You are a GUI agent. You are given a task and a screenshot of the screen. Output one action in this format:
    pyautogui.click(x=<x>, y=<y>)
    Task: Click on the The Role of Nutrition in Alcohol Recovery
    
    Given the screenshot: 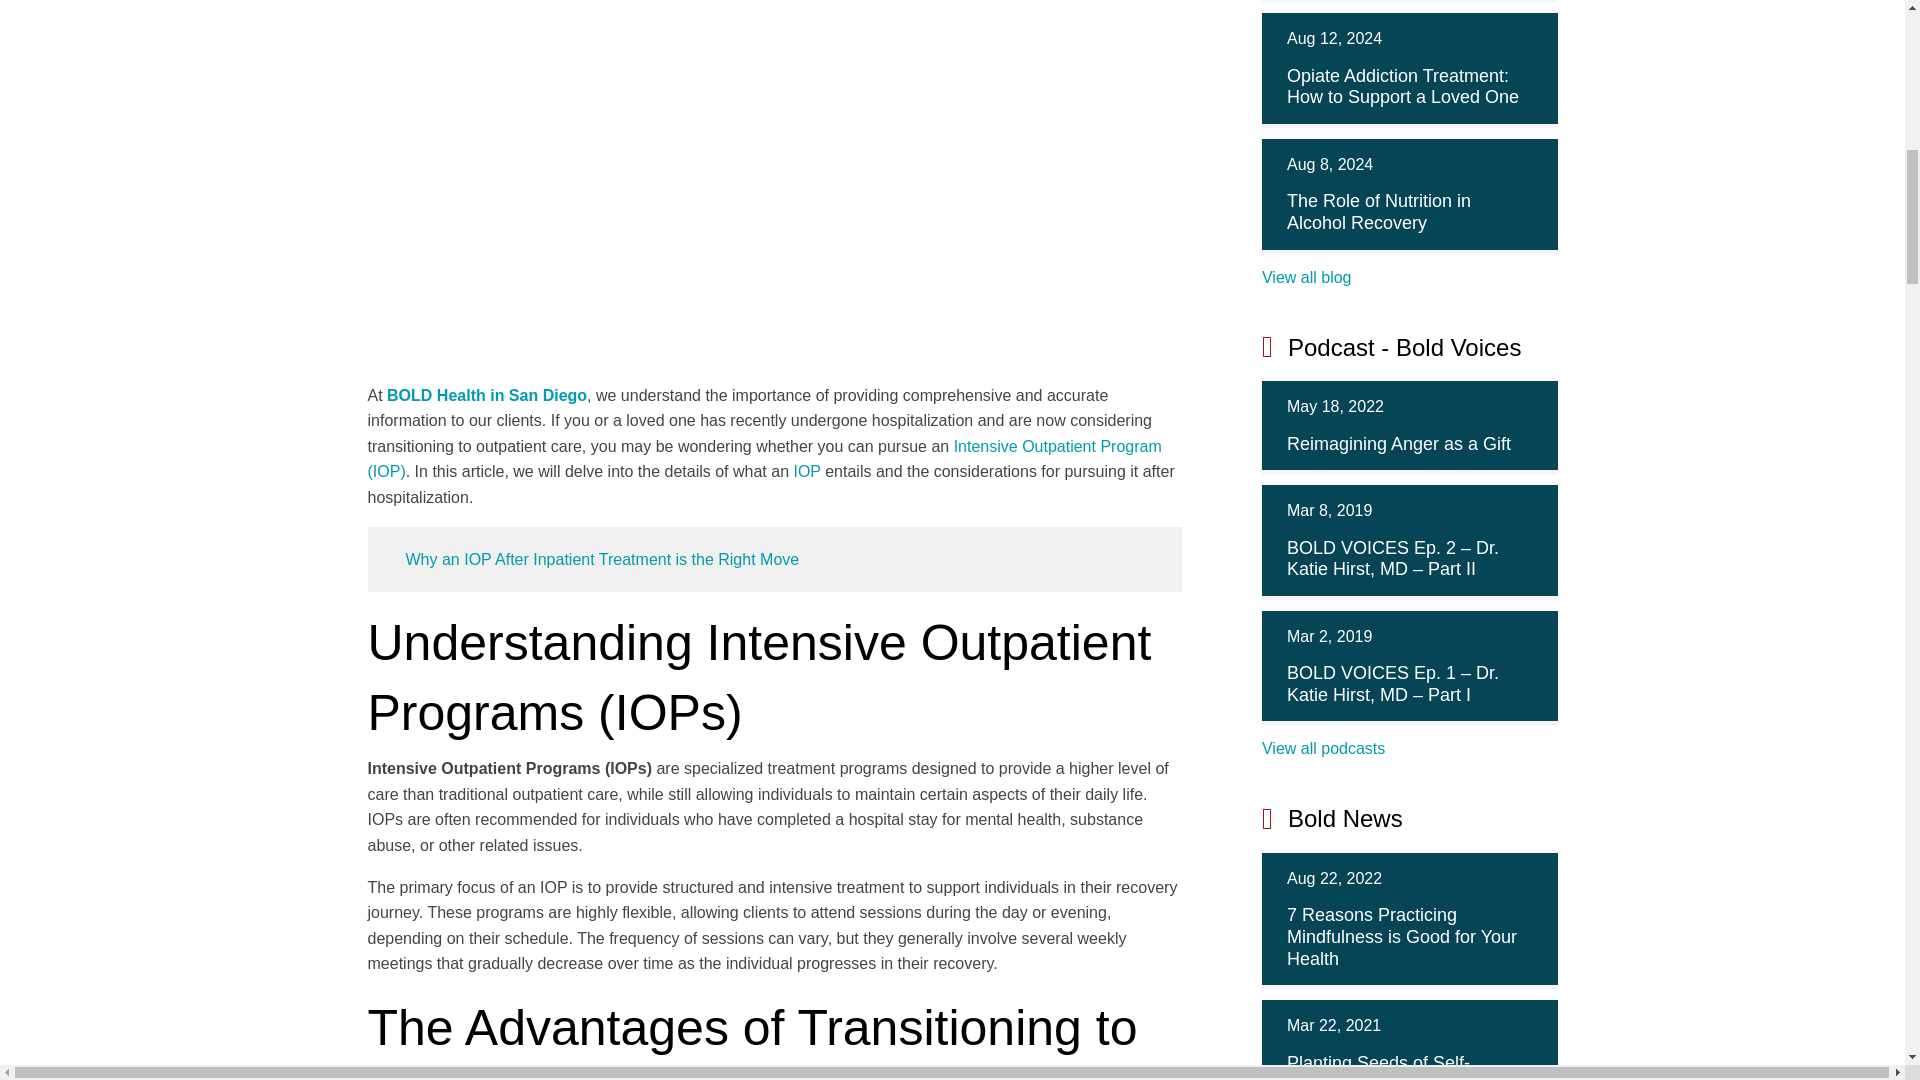 What is the action you would take?
    pyautogui.click(x=1378, y=212)
    